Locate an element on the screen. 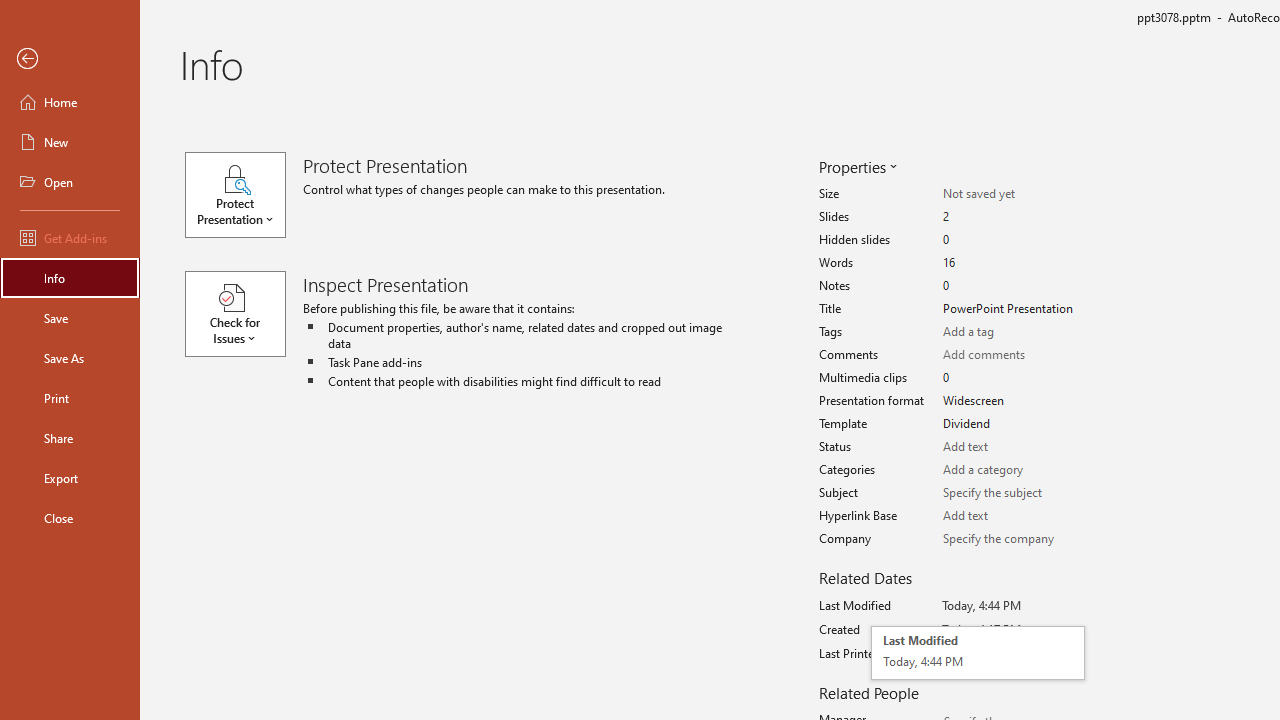  Get Add-ins is located at coordinates (244, 194).